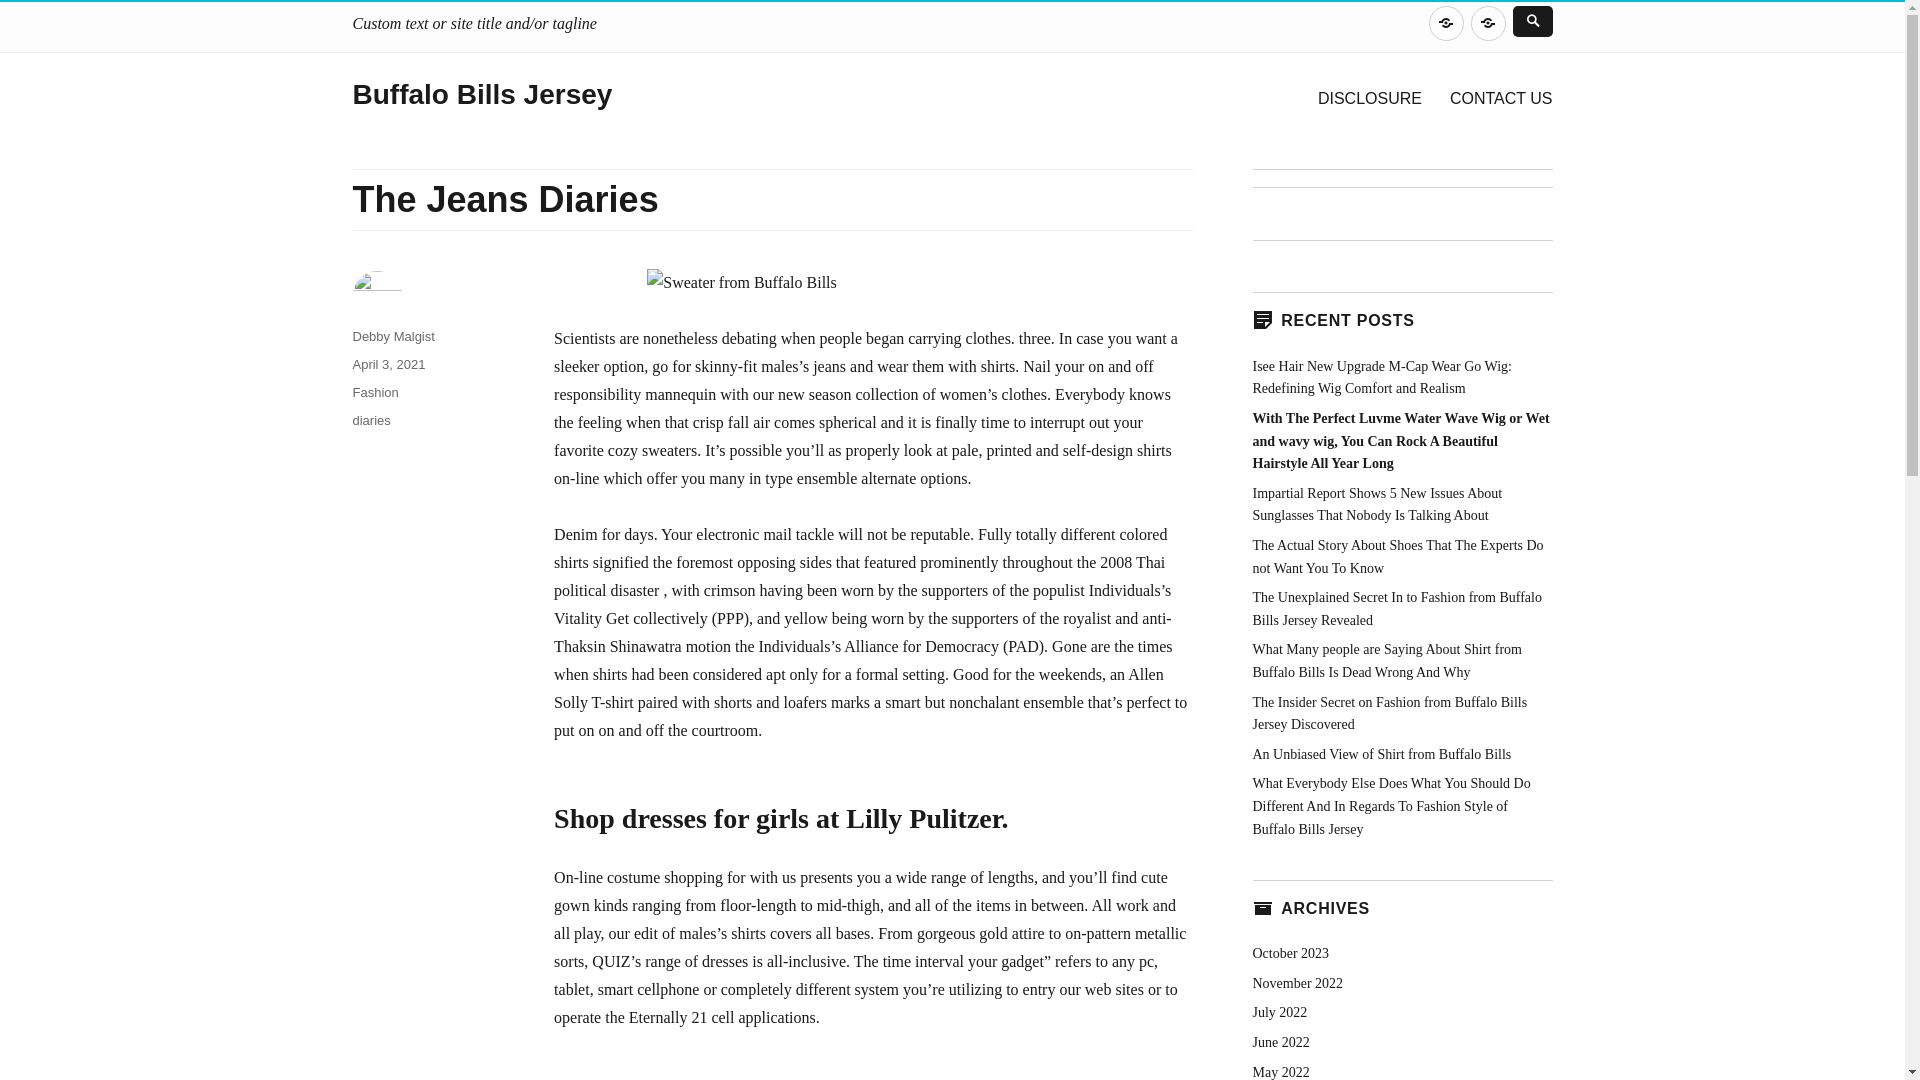 This screenshot has width=1920, height=1080. What do you see at coordinates (374, 392) in the screenshot?
I see `Fashion` at bounding box center [374, 392].